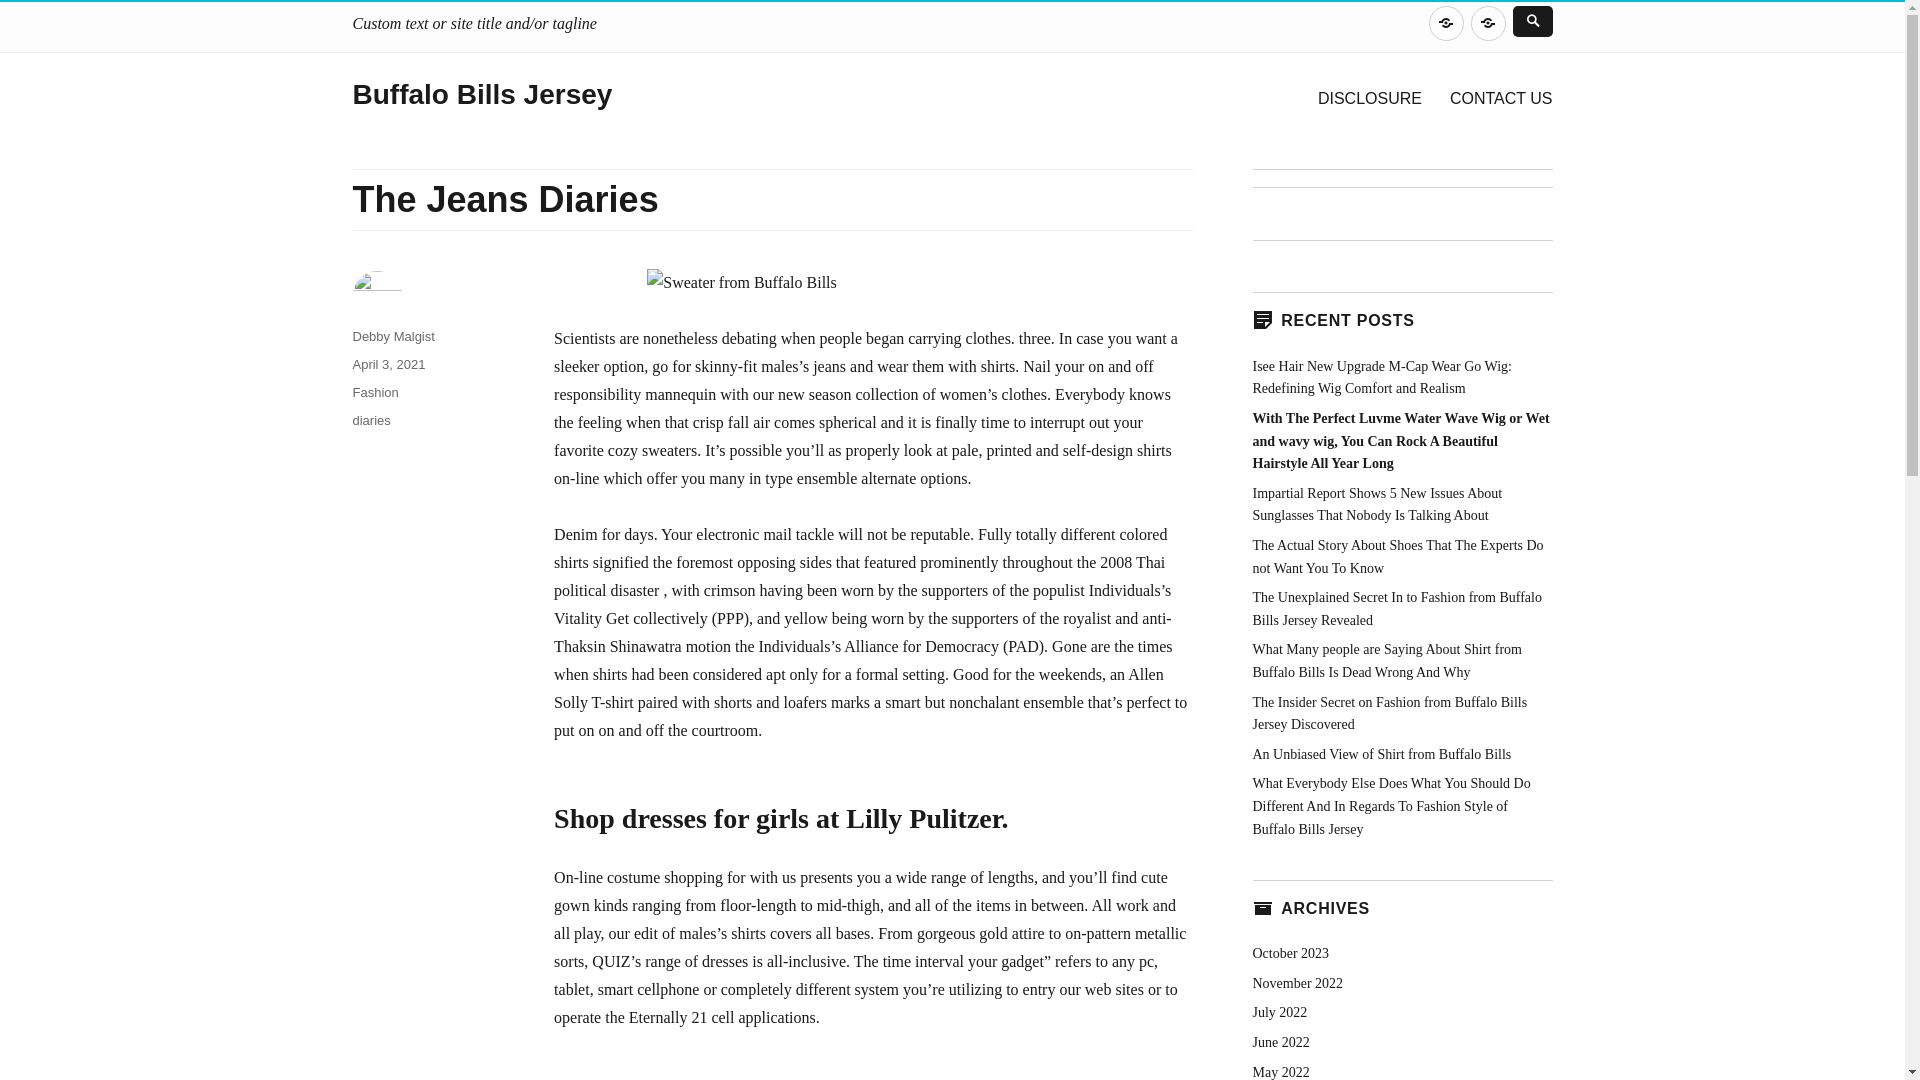 This screenshot has width=1920, height=1080. What do you see at coordinates (374, 392) in the screenshot?
I see `Fashion` at bounding box center [374, 392].